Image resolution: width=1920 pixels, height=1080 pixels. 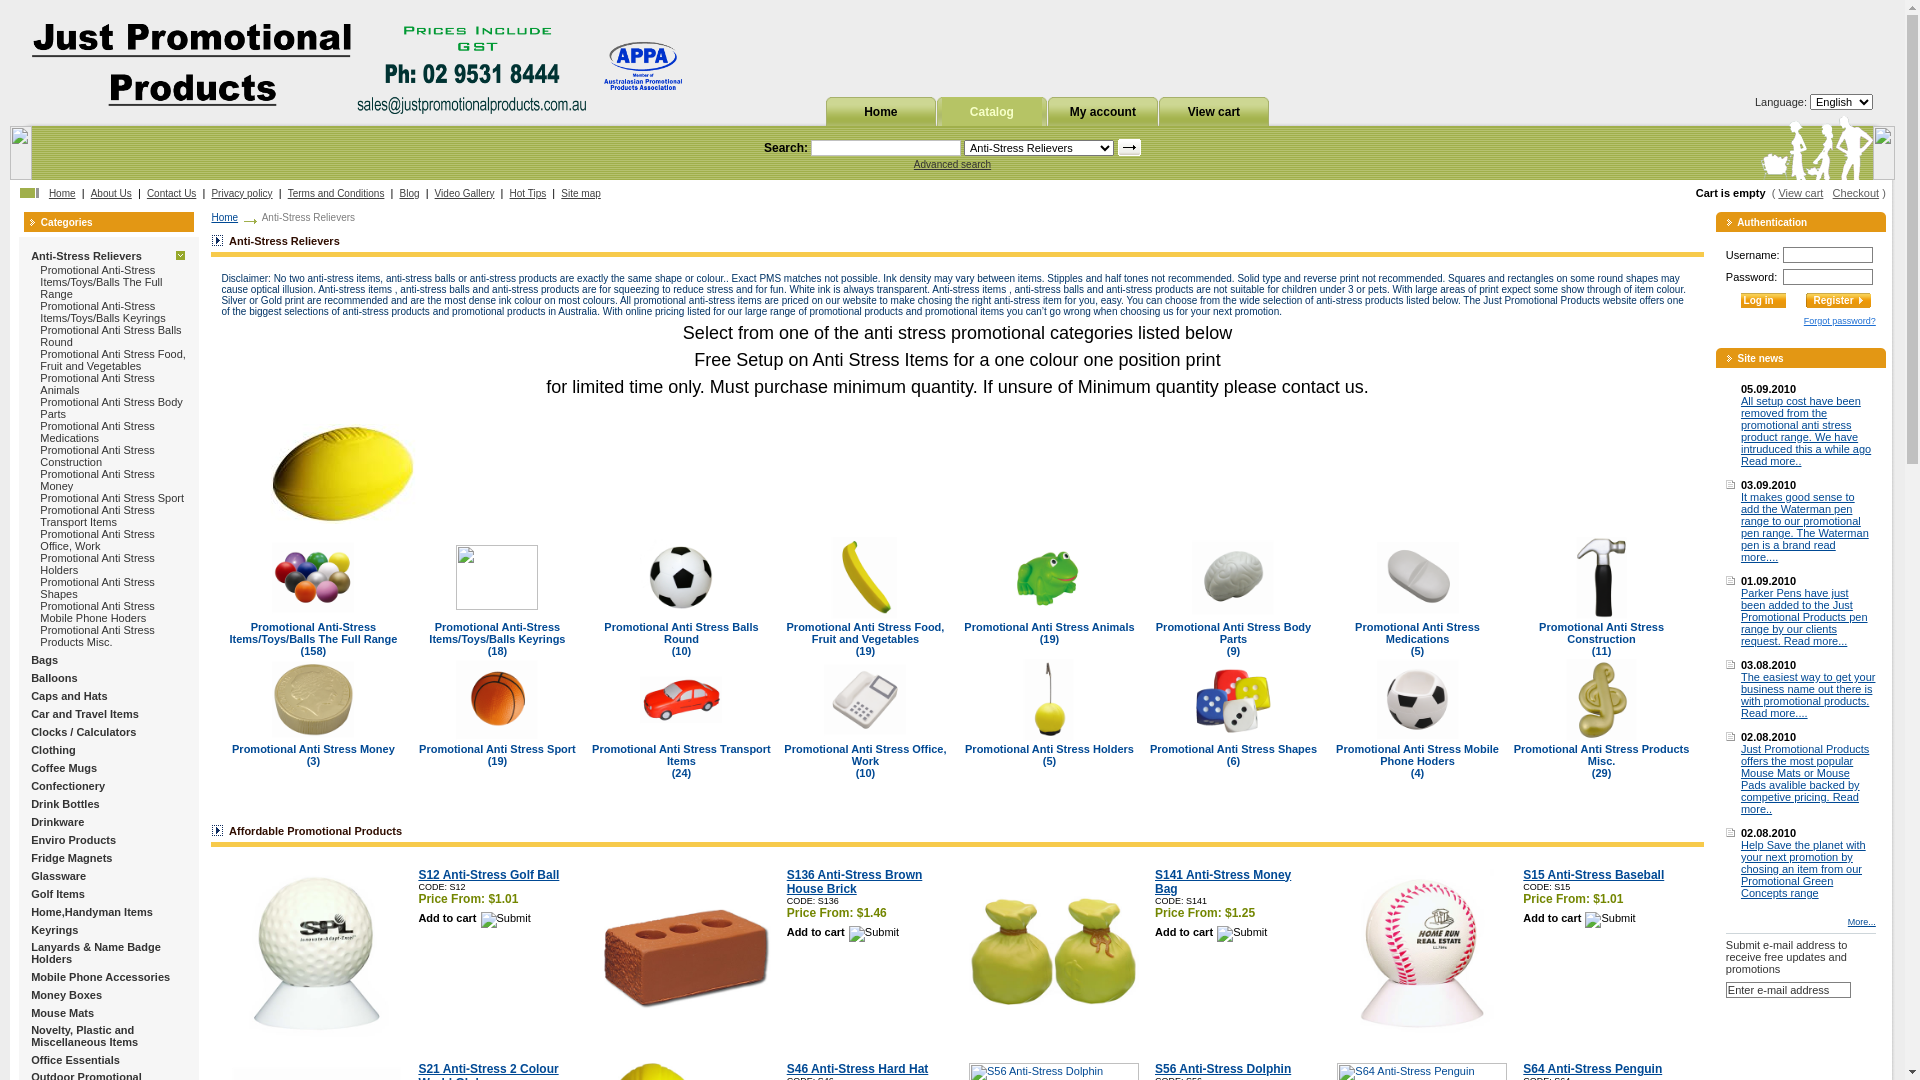 What do you see at coordinates (97, 636) in the screenshot?
I see `Promotional Anti Stress Products Misc.` at bounding box center [97, 636].